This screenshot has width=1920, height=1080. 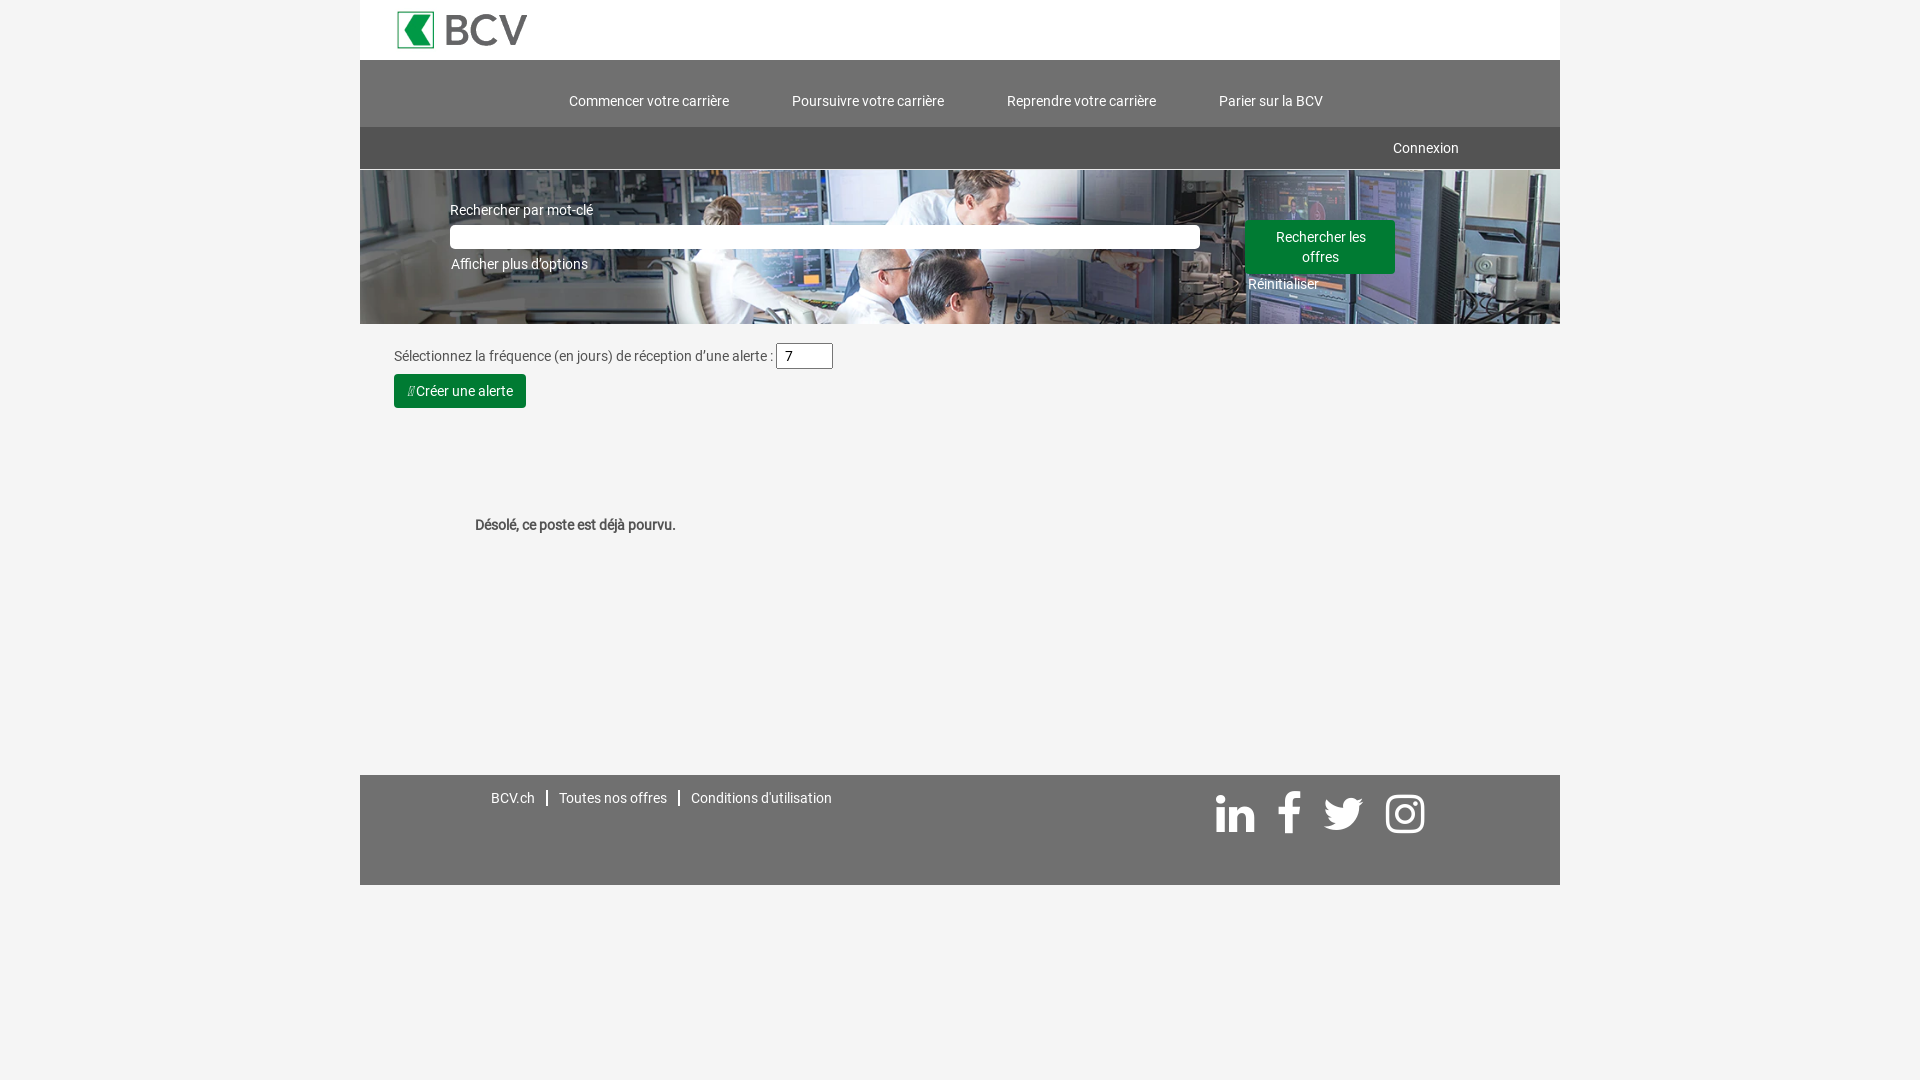 What do you see at coordinates (1344, 815) in the screenshot?
I see `twitter` at bounding box center [1344, 815].